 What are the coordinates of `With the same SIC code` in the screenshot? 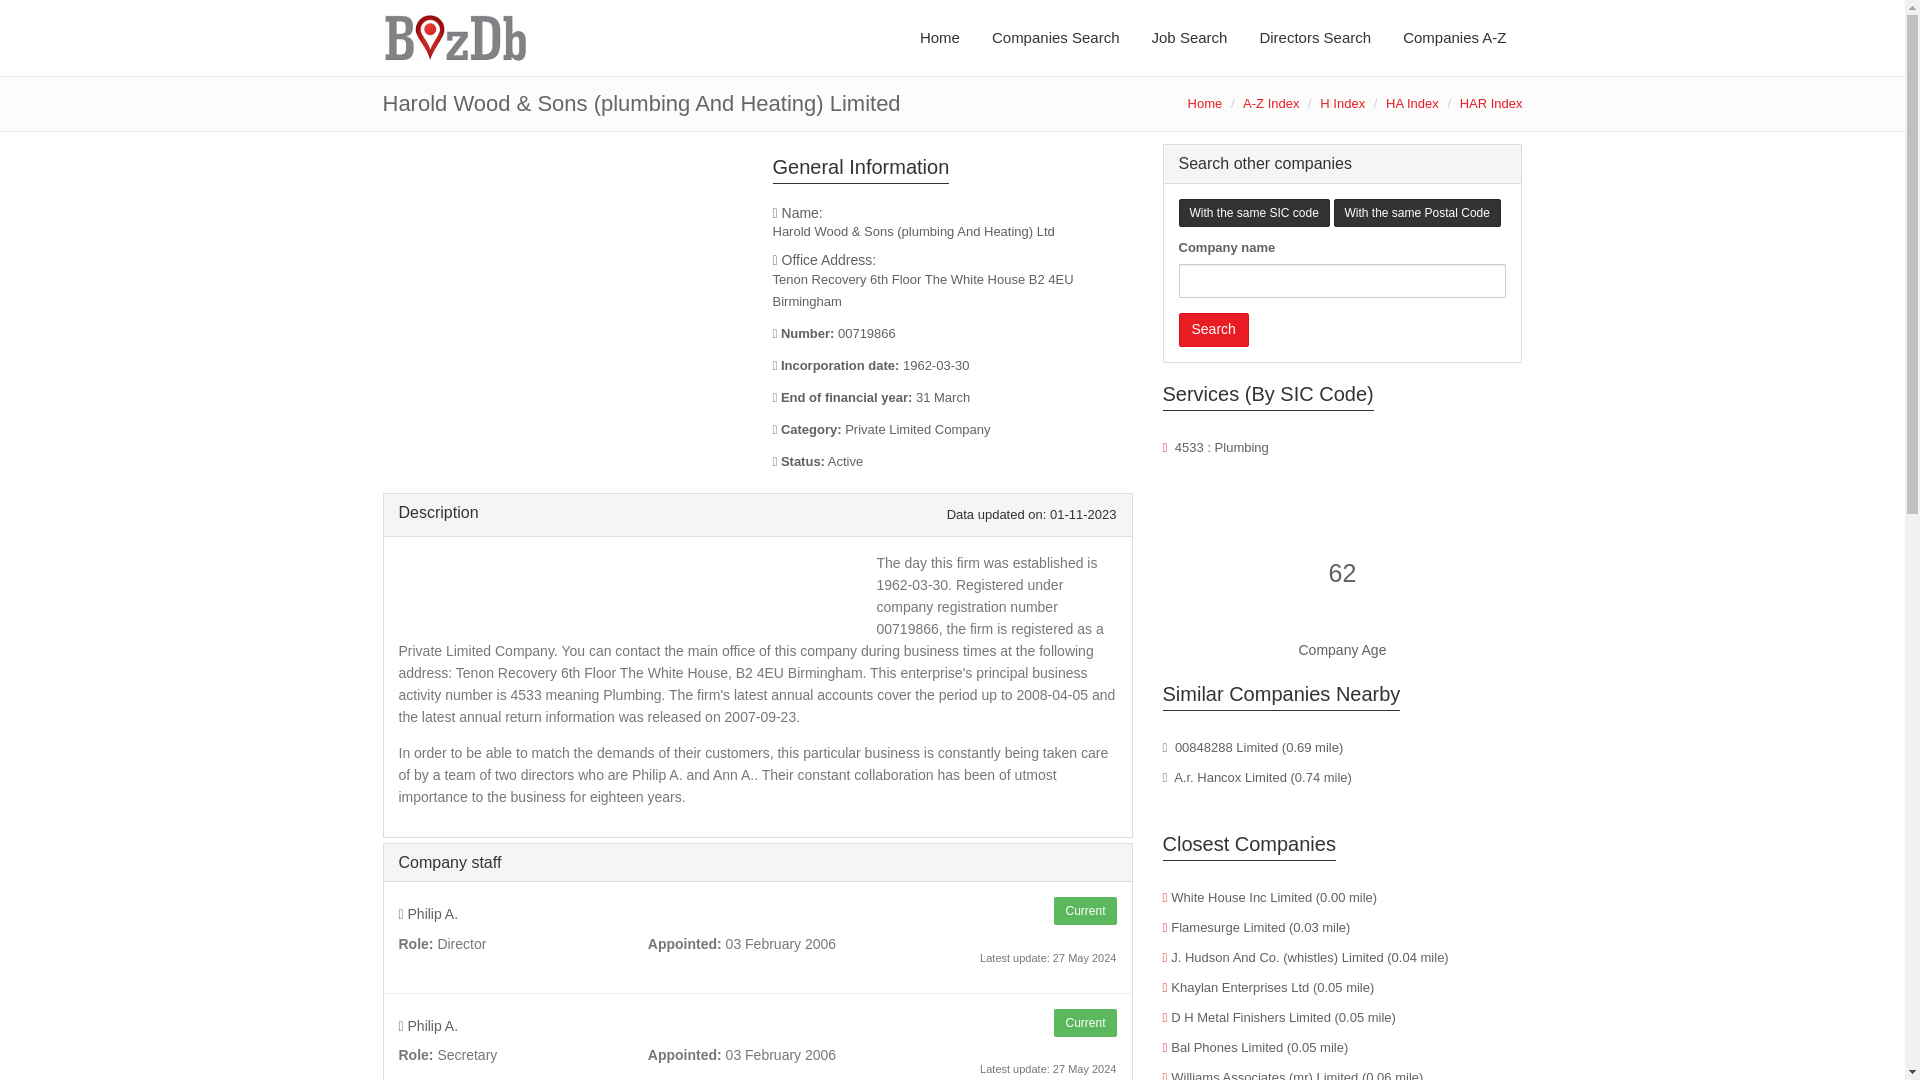 It's located at (1253, 212).